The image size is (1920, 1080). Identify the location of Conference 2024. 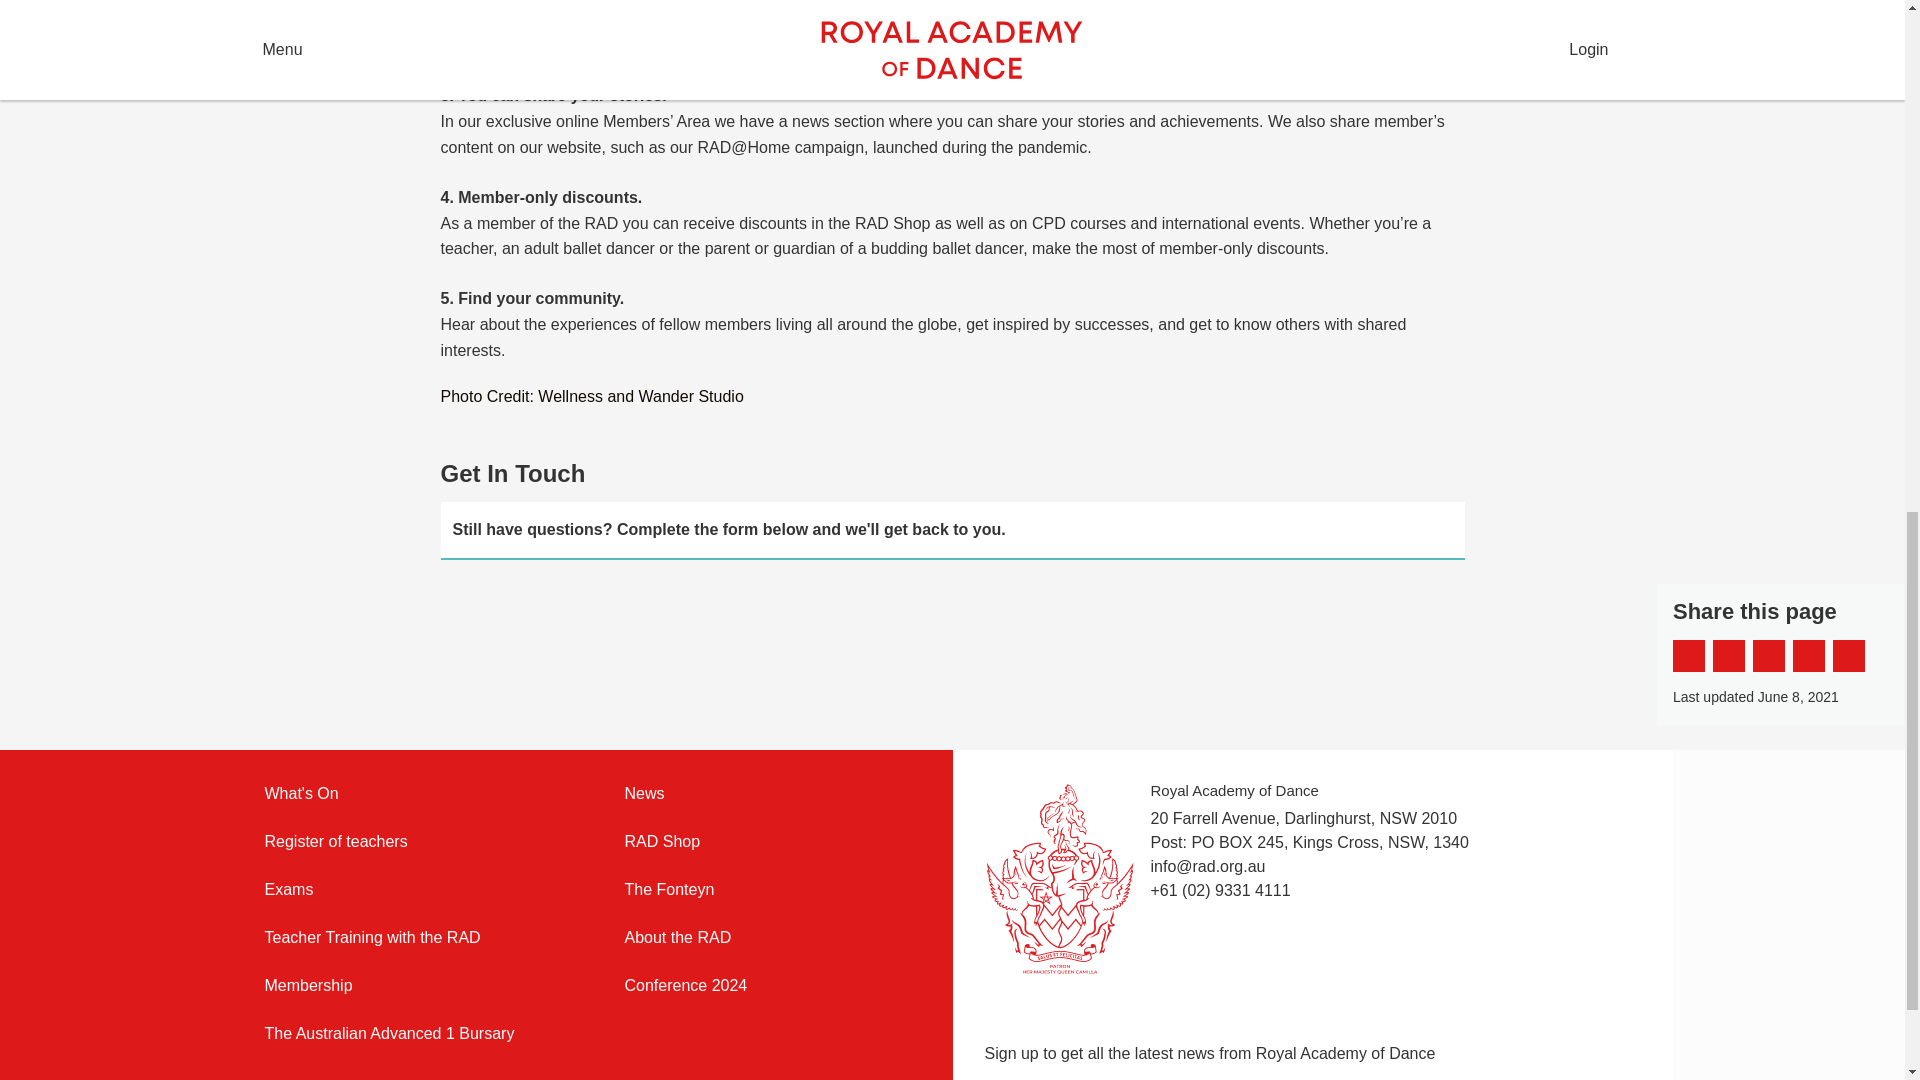
(772, 986).